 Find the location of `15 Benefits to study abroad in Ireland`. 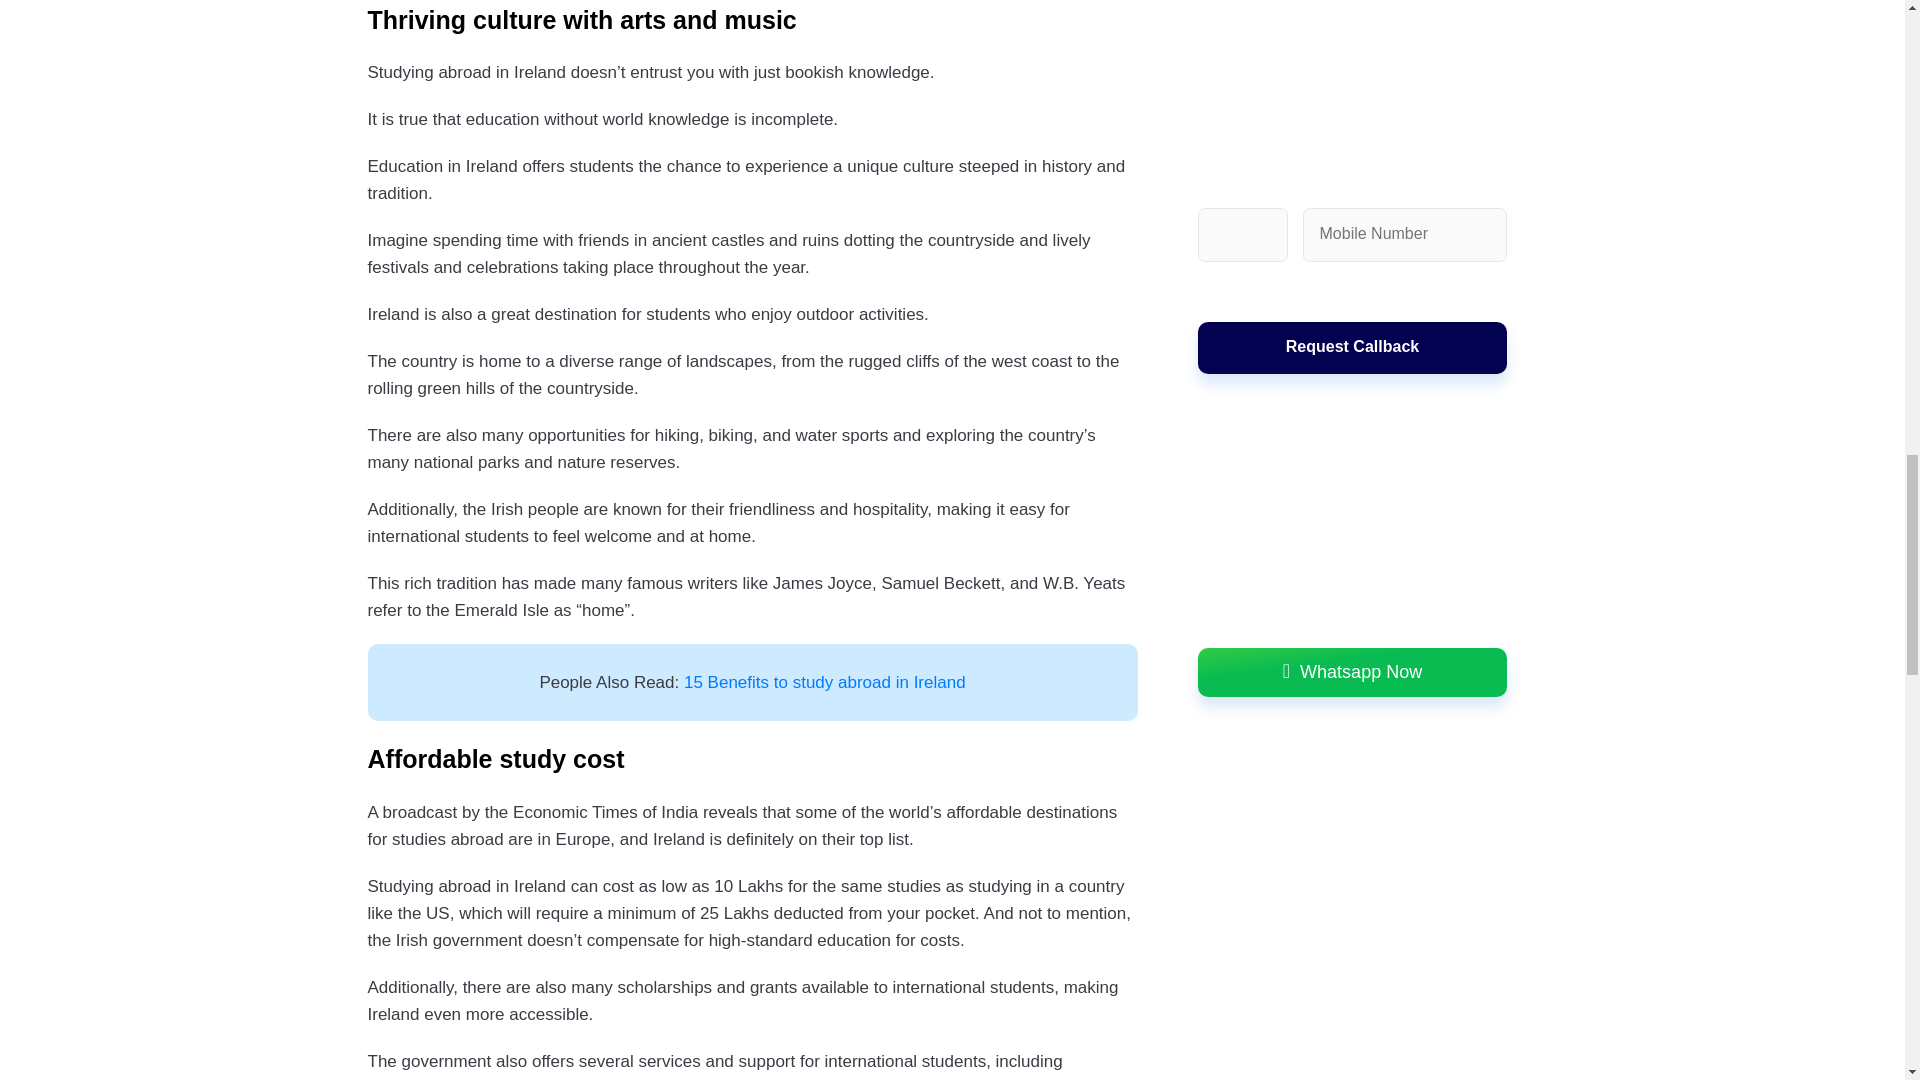

15 Benefits to study abroad in Ireland is located at coordinates (824, 682).